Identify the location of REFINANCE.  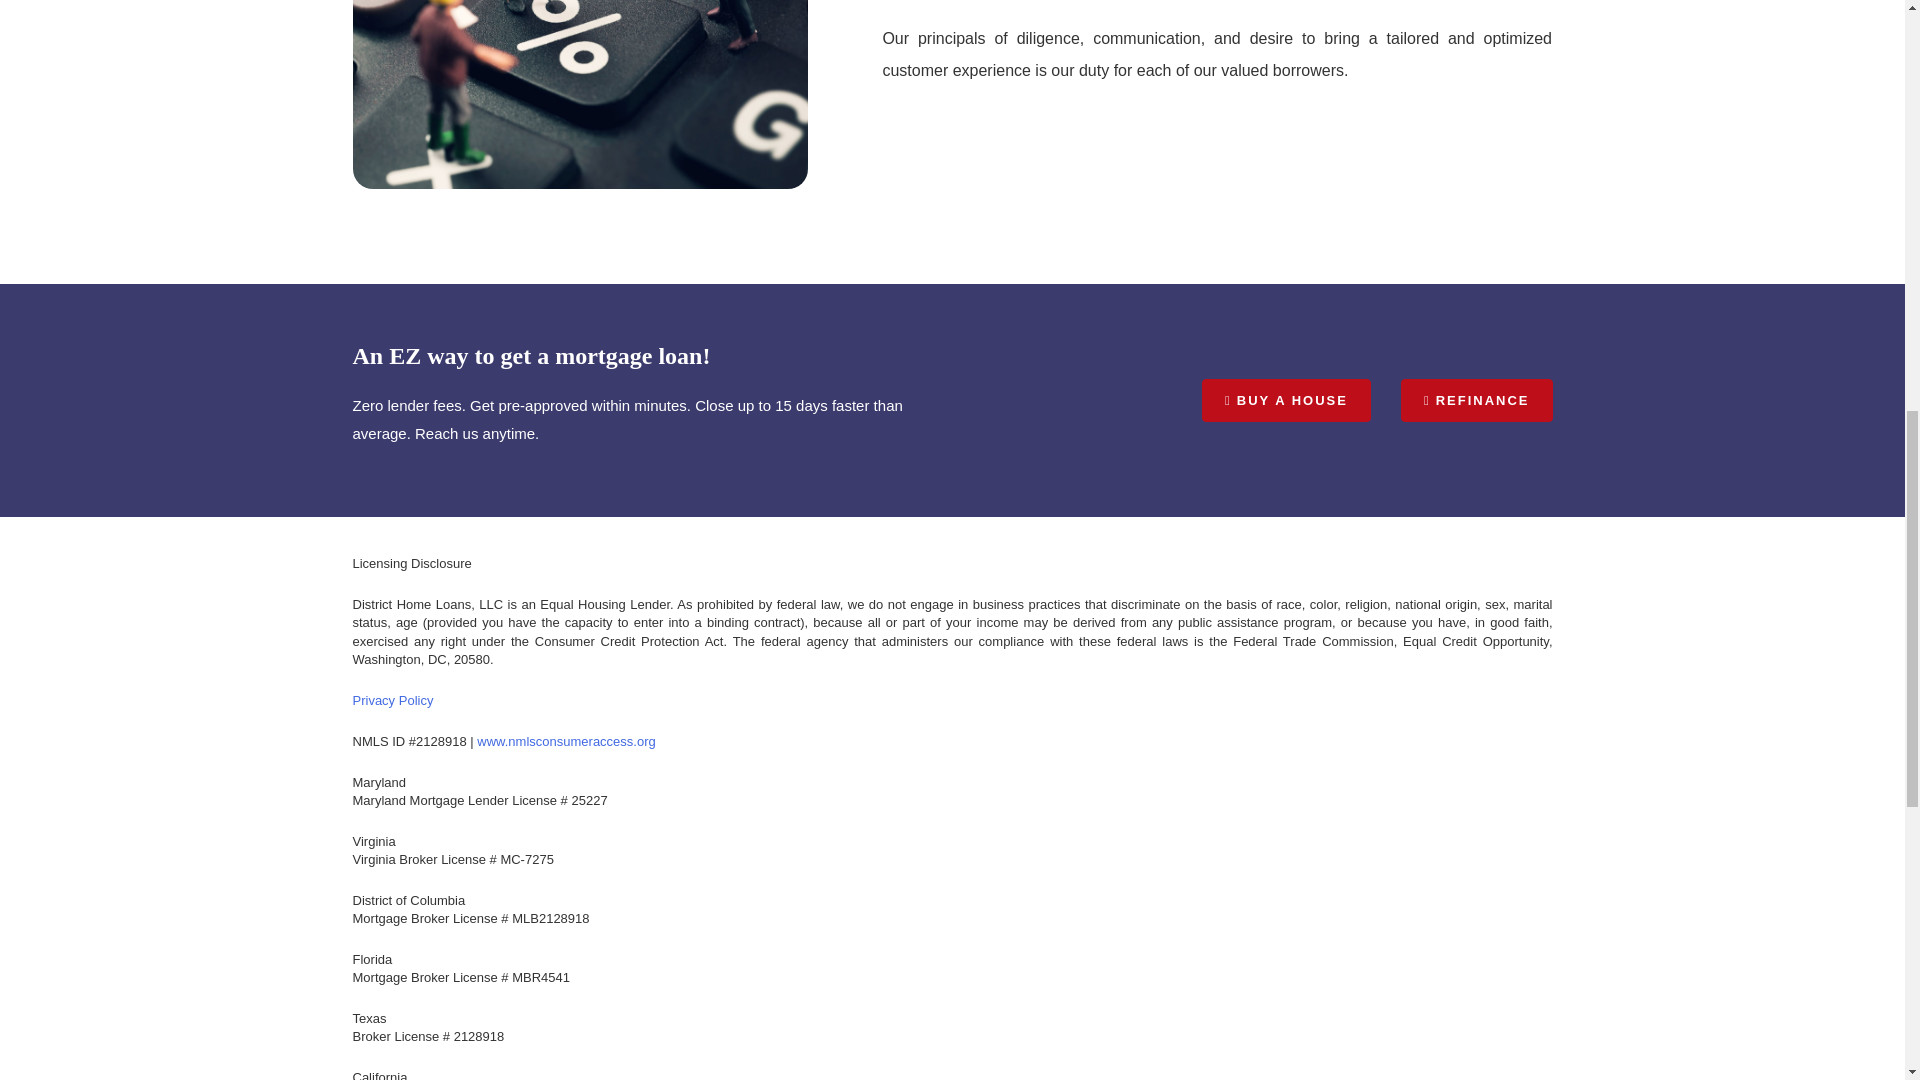
(1477, 400).